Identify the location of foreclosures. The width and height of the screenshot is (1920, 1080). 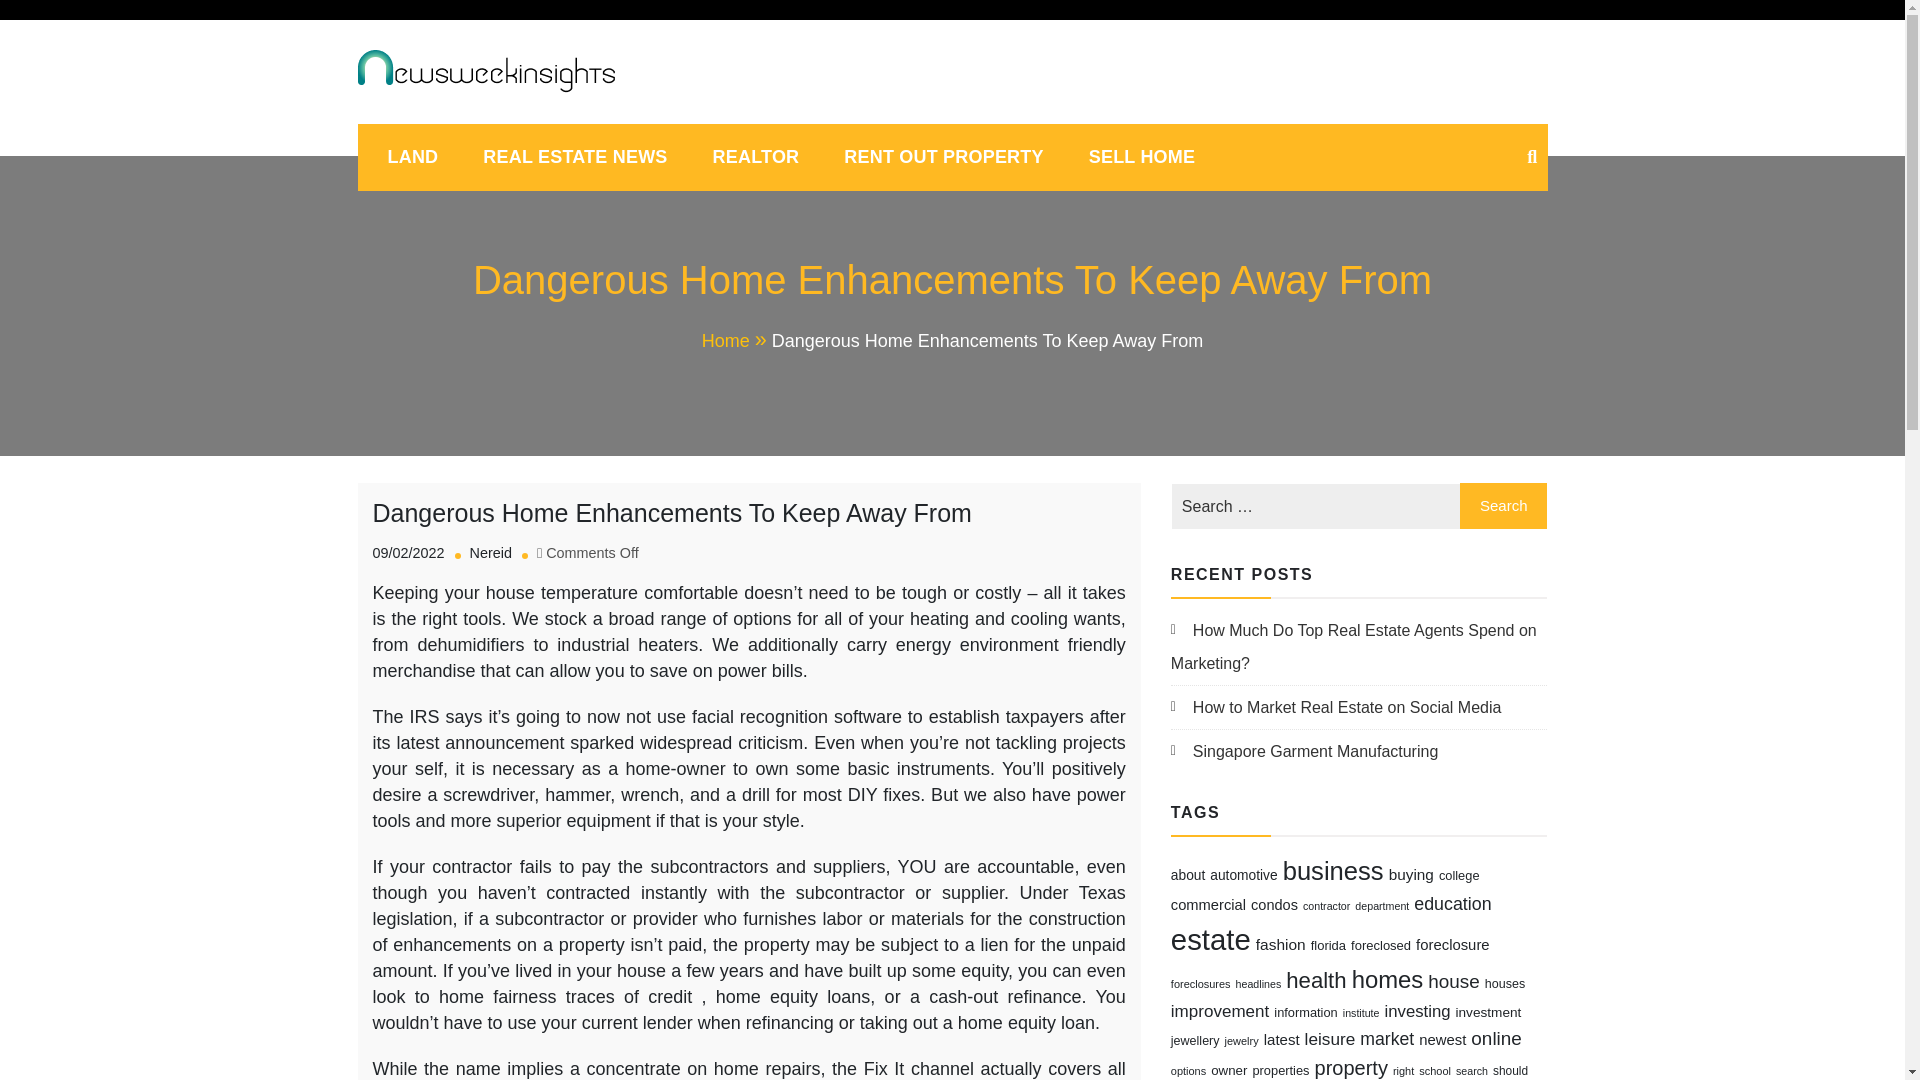
(1200, 984).